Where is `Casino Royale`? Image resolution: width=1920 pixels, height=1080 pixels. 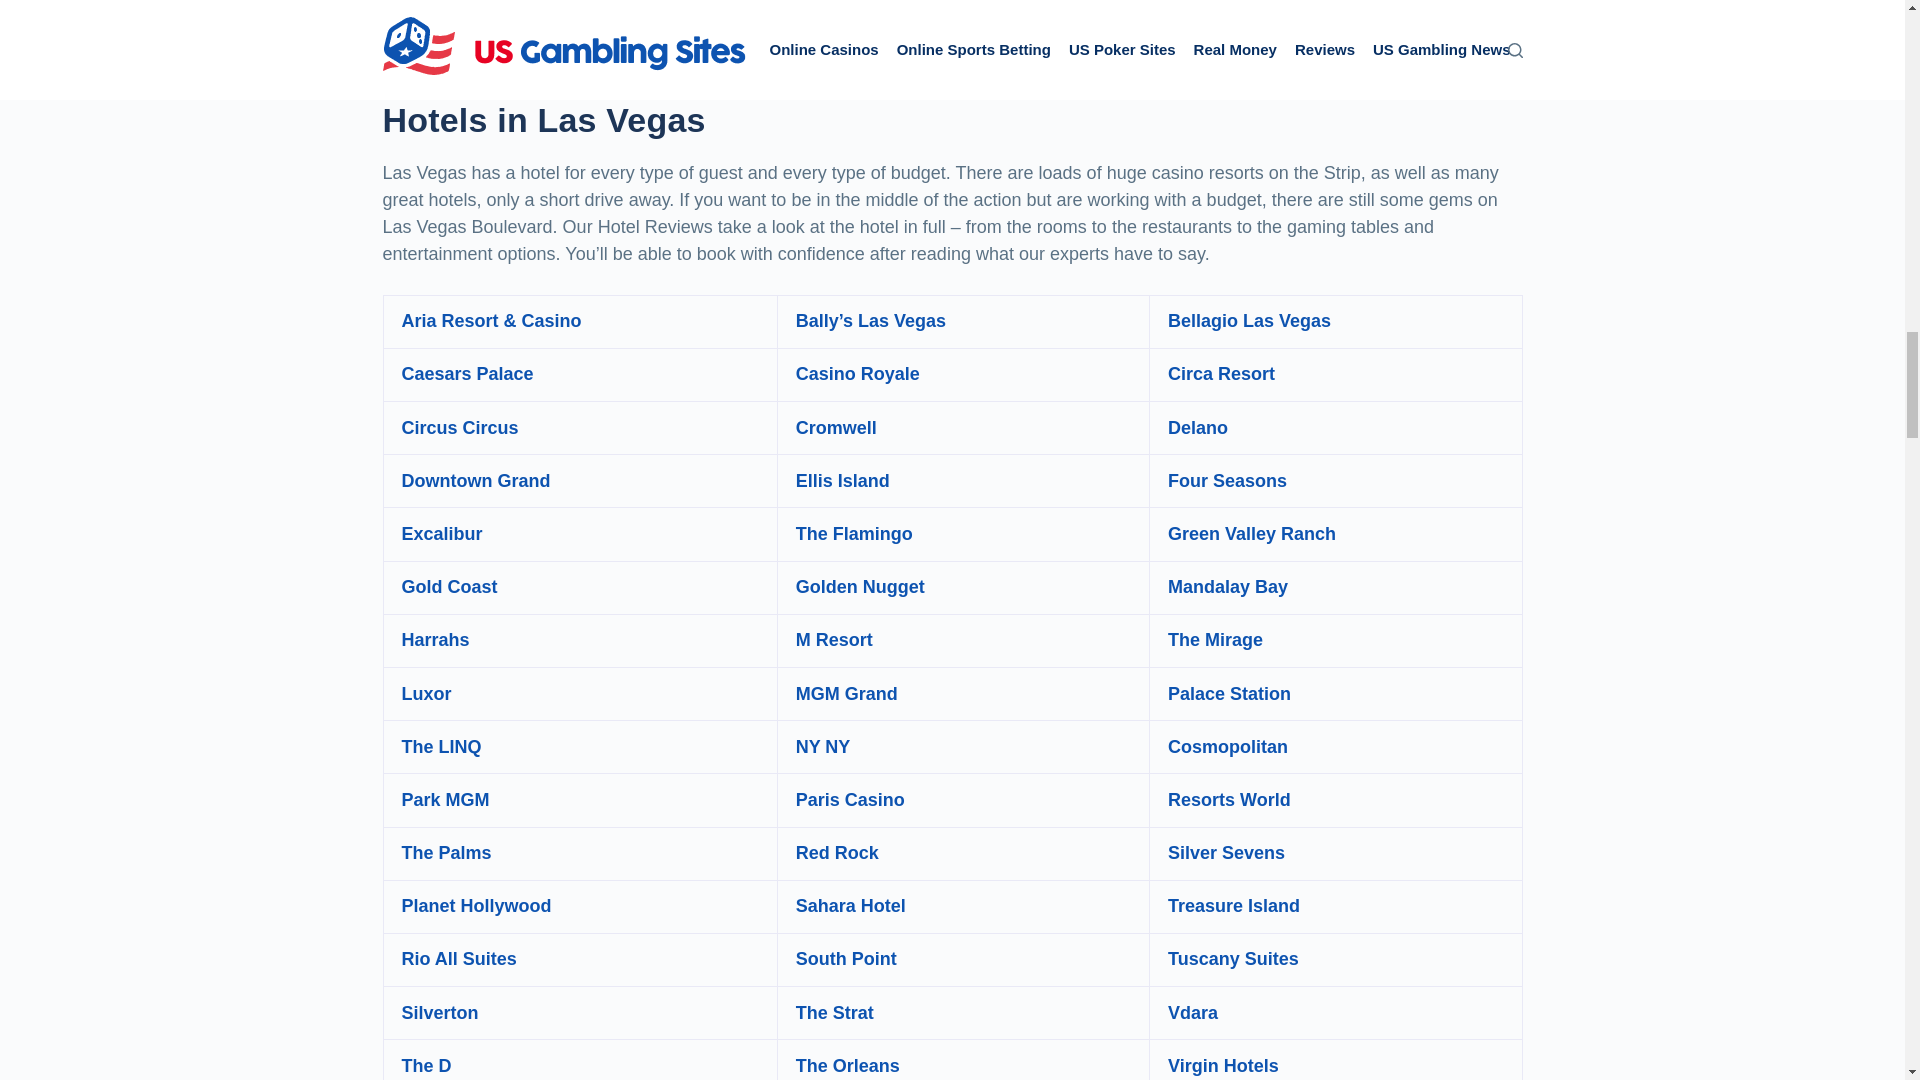 Casino Royale is located at coordinates (858, 374).